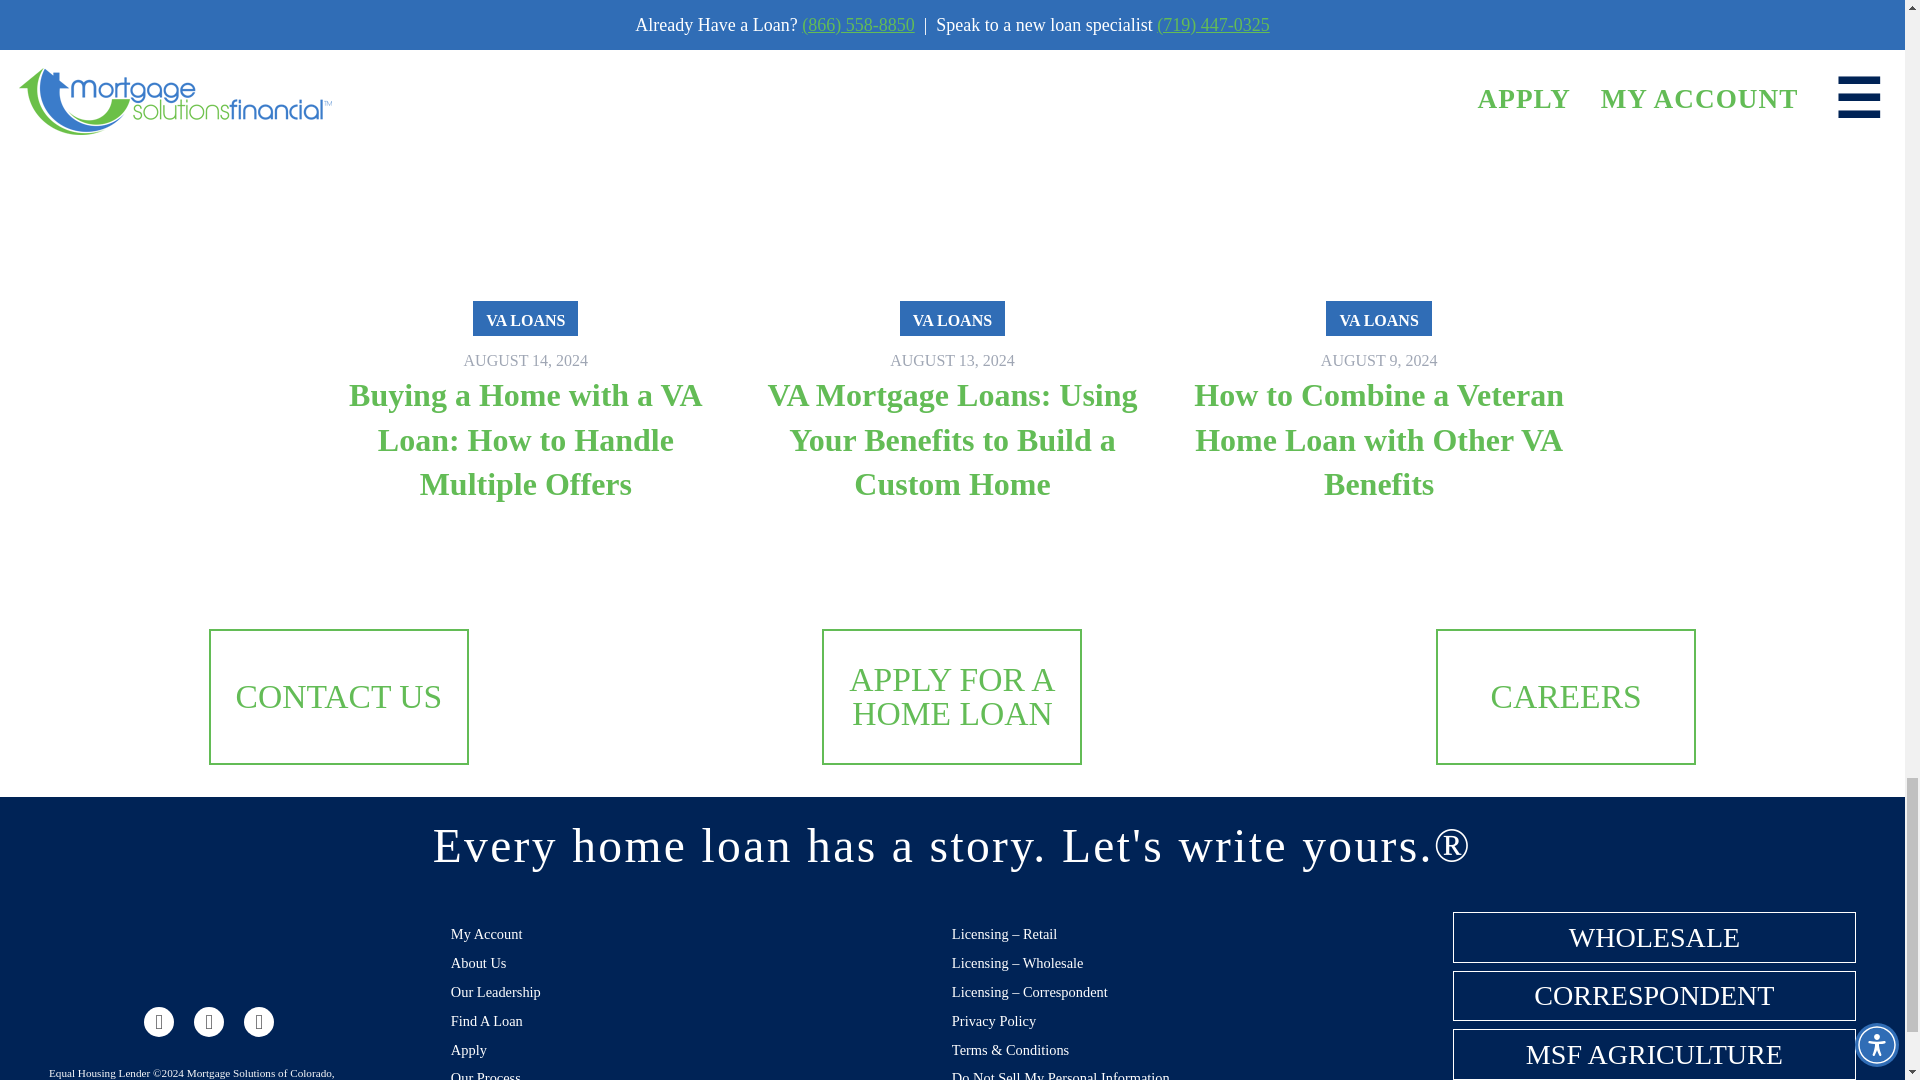 Image resolution: width=1920 pixels, height=1080 pixels. Describe the element at coordinates (338, 696) in the screenshot. I see `CONTACT US` at that location.